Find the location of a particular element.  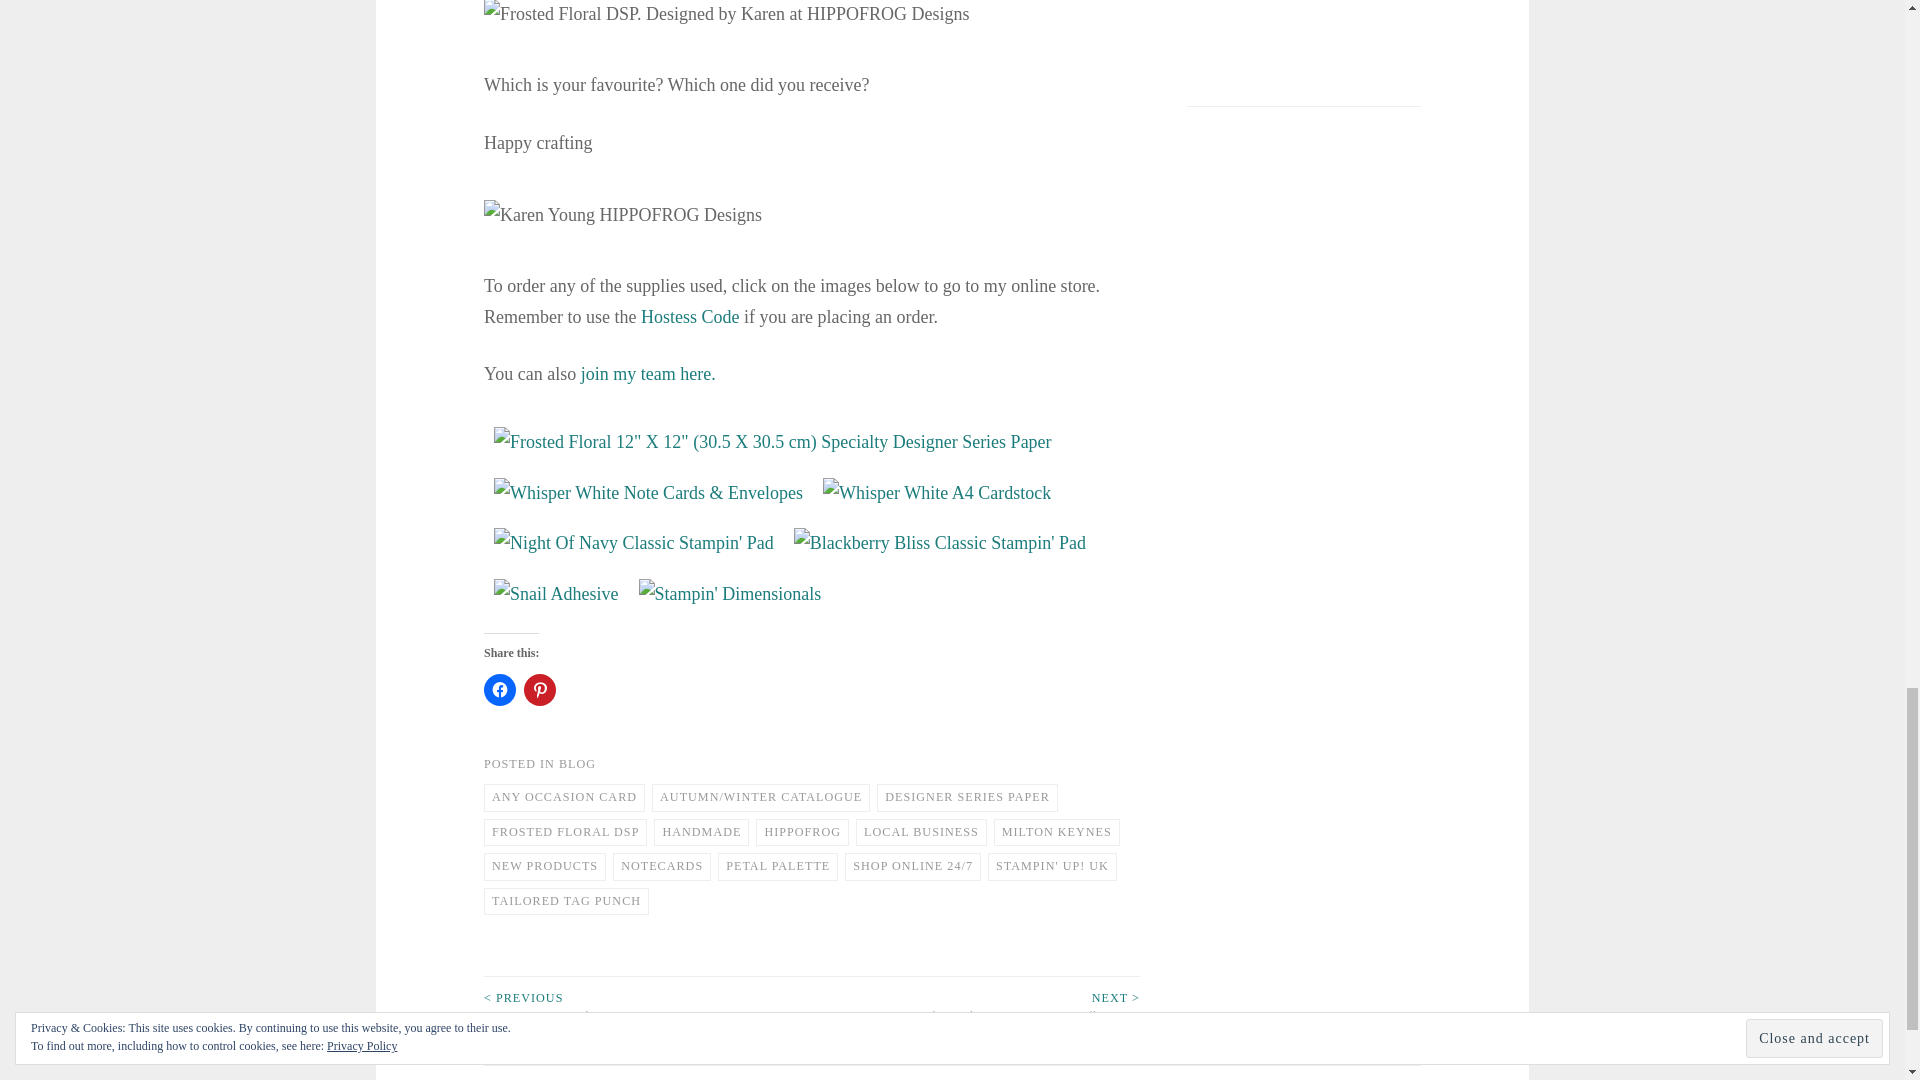

join my team here. is located at coordinates (648, 374).